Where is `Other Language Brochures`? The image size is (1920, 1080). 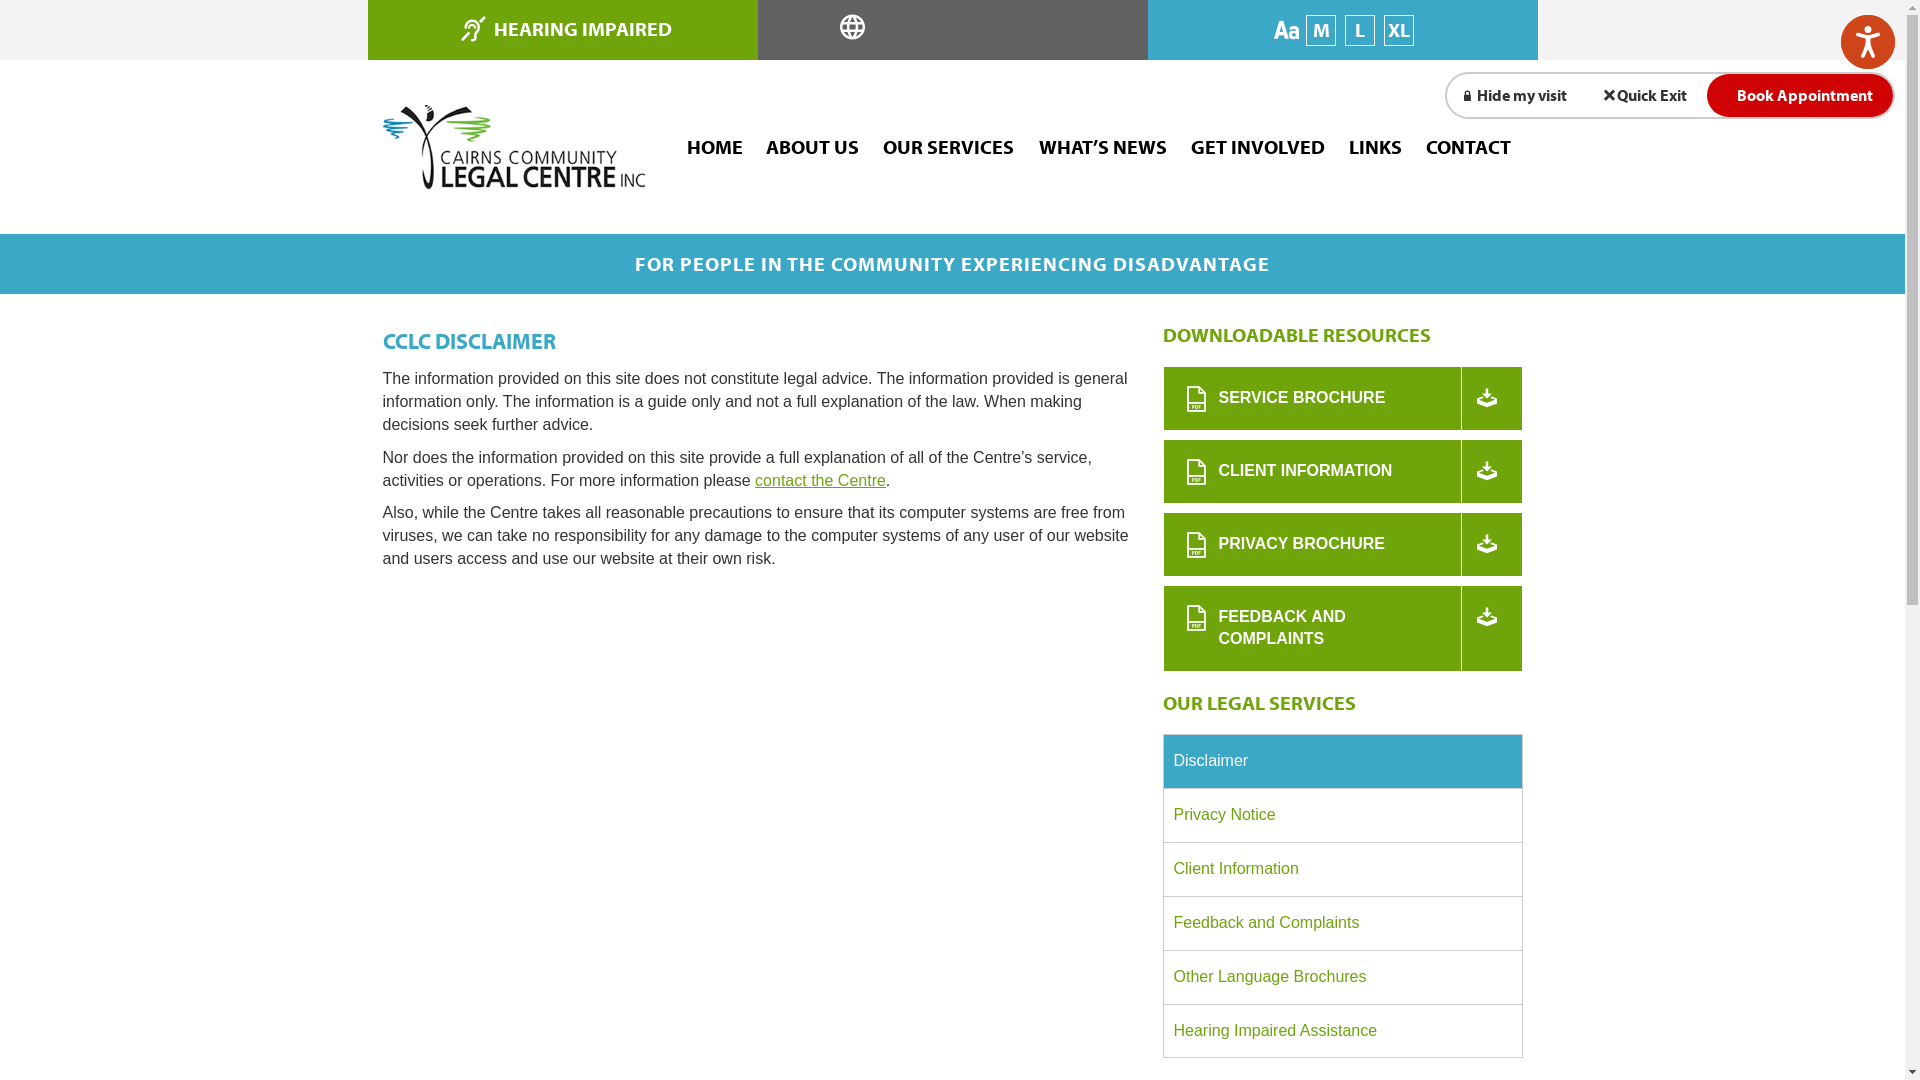
Other Language Brochures is located at coordinates (1343, 978).